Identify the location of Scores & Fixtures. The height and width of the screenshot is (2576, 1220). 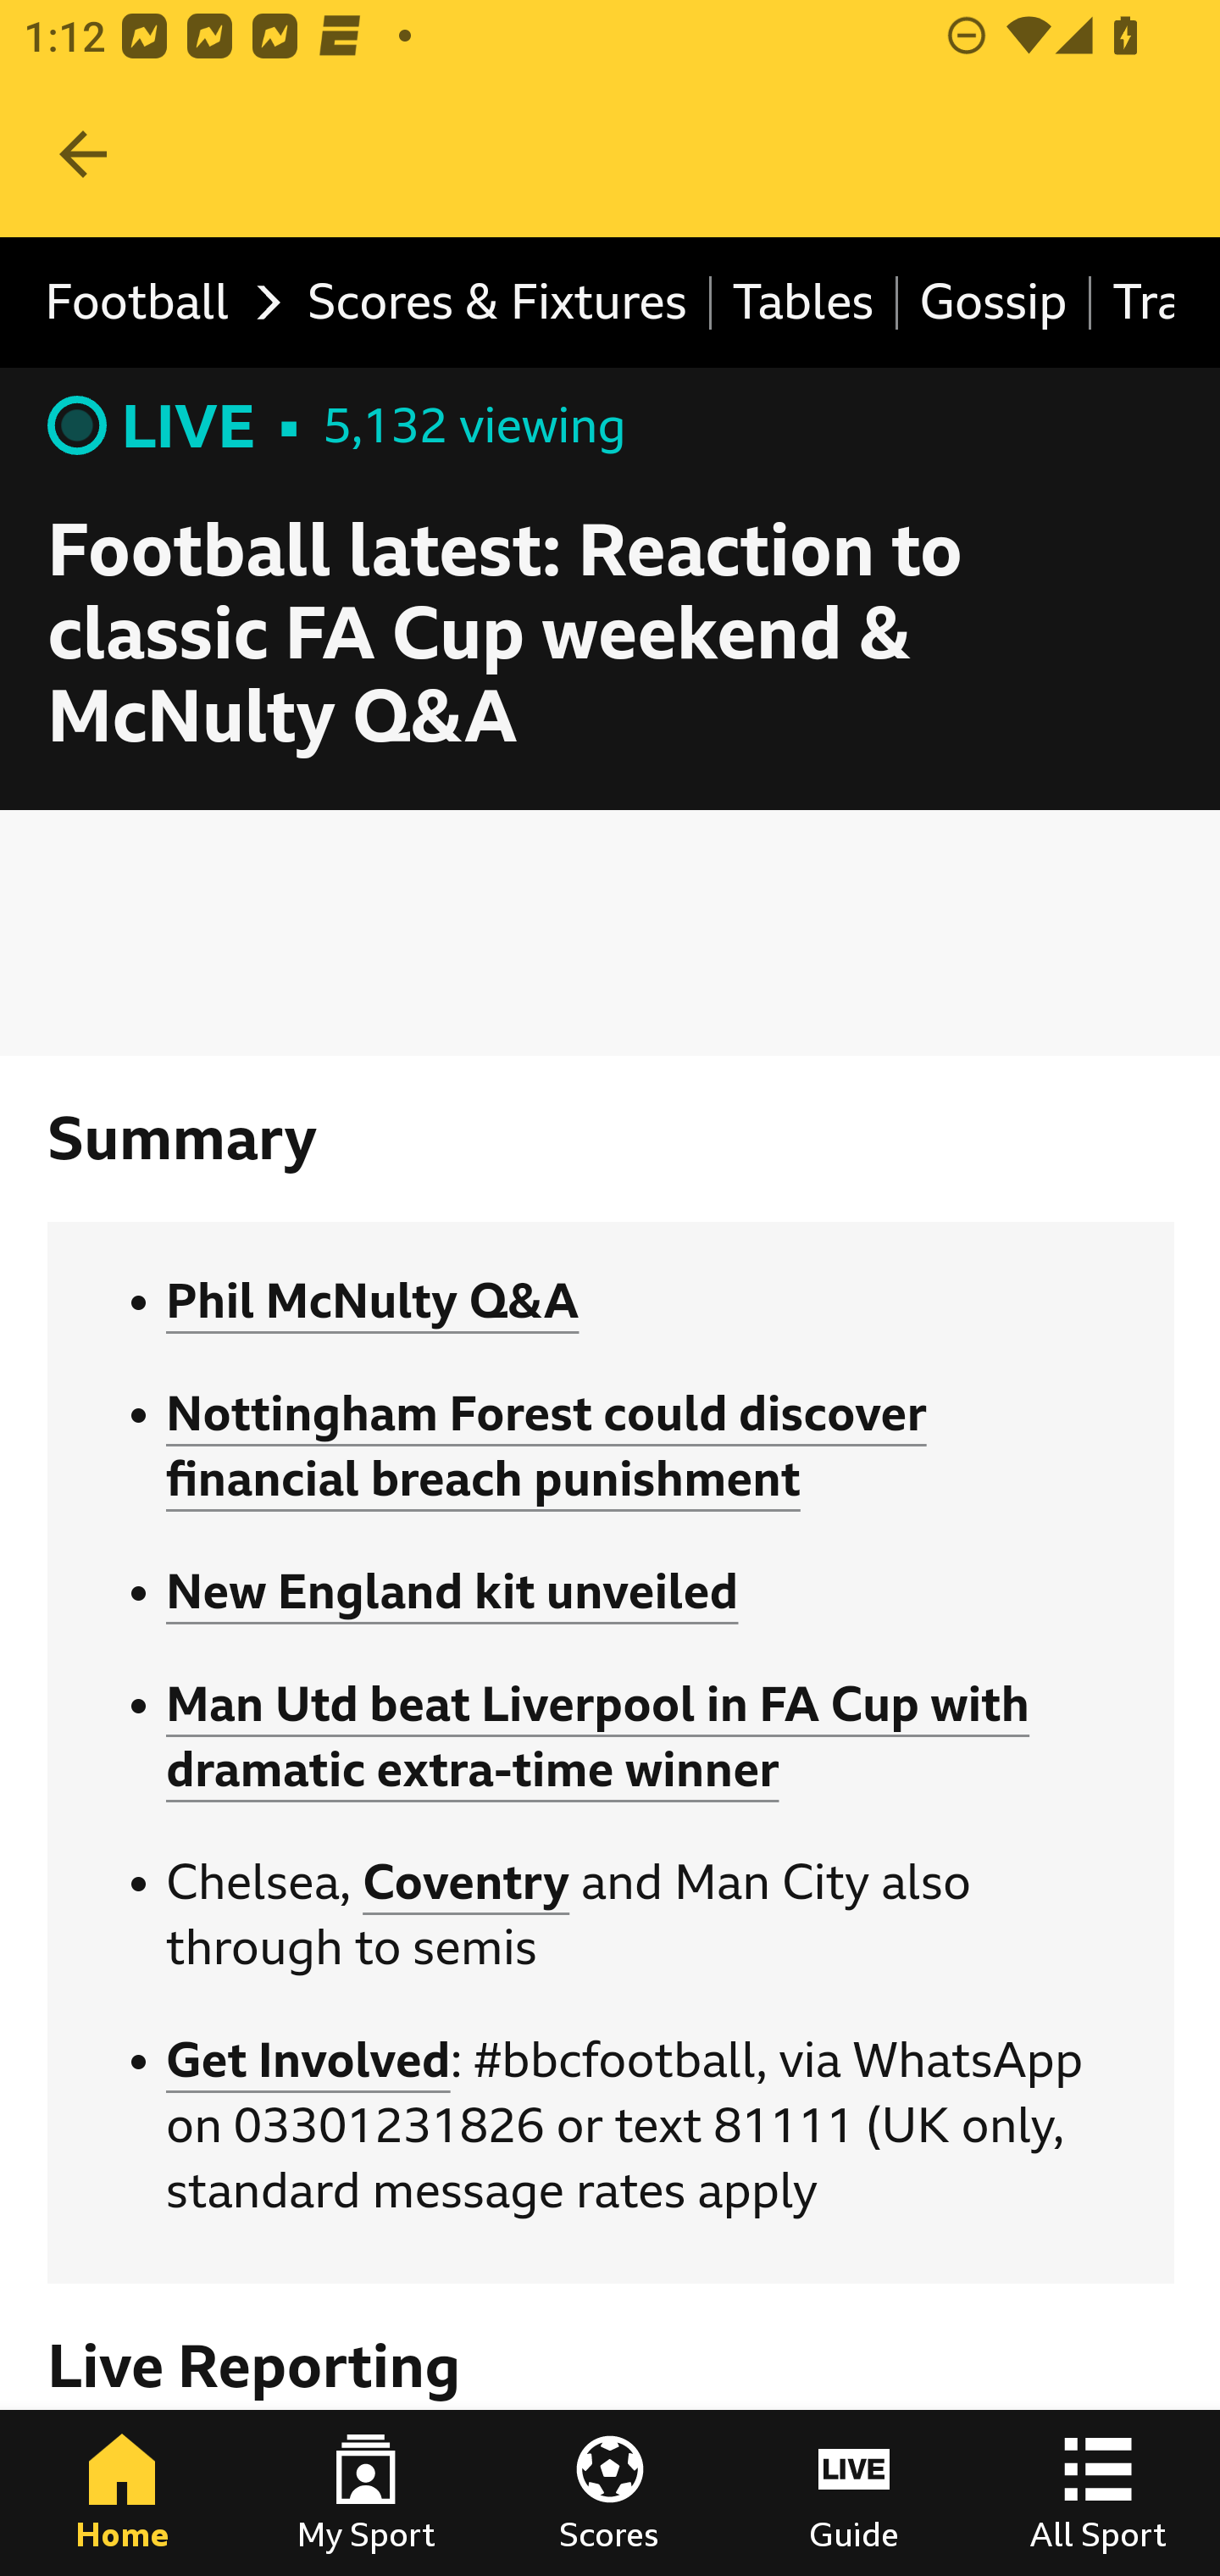
(498, 303).